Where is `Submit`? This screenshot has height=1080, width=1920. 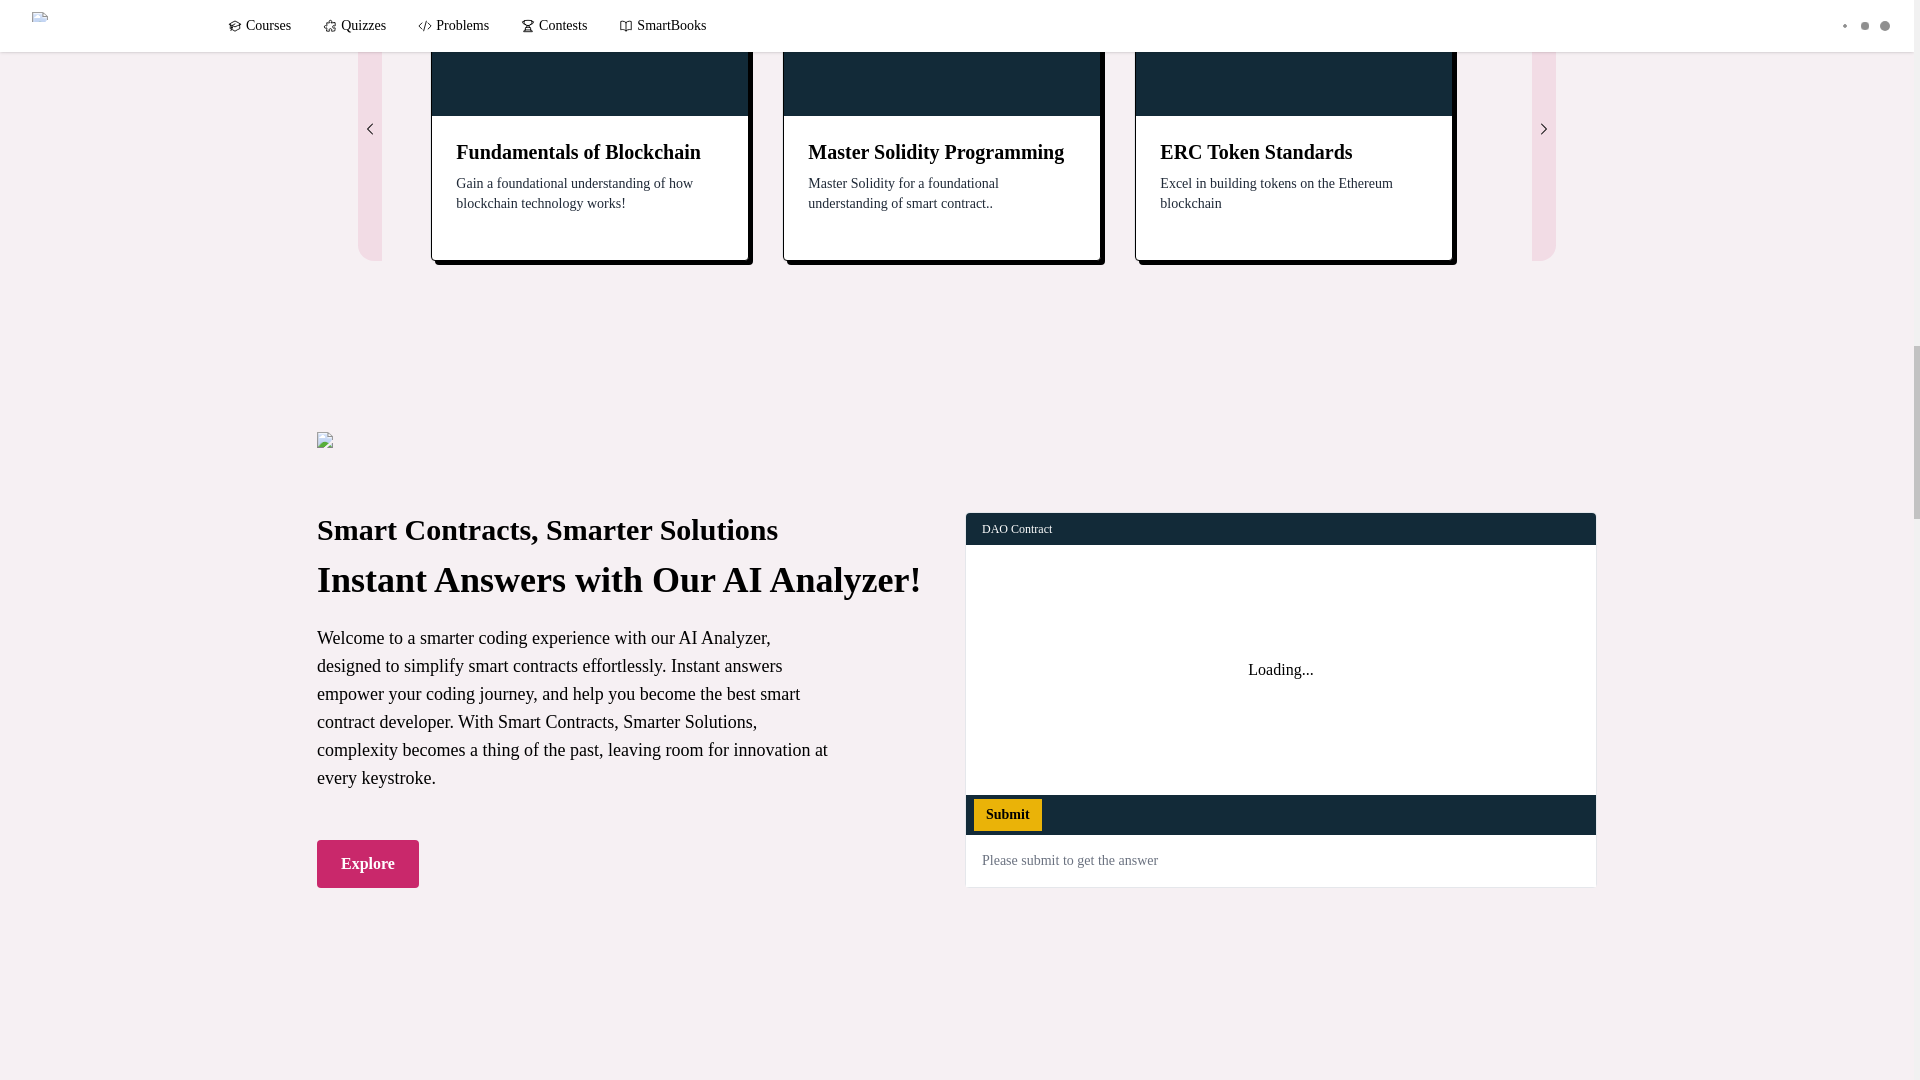 Submit is located at coordinates (1008, 814).